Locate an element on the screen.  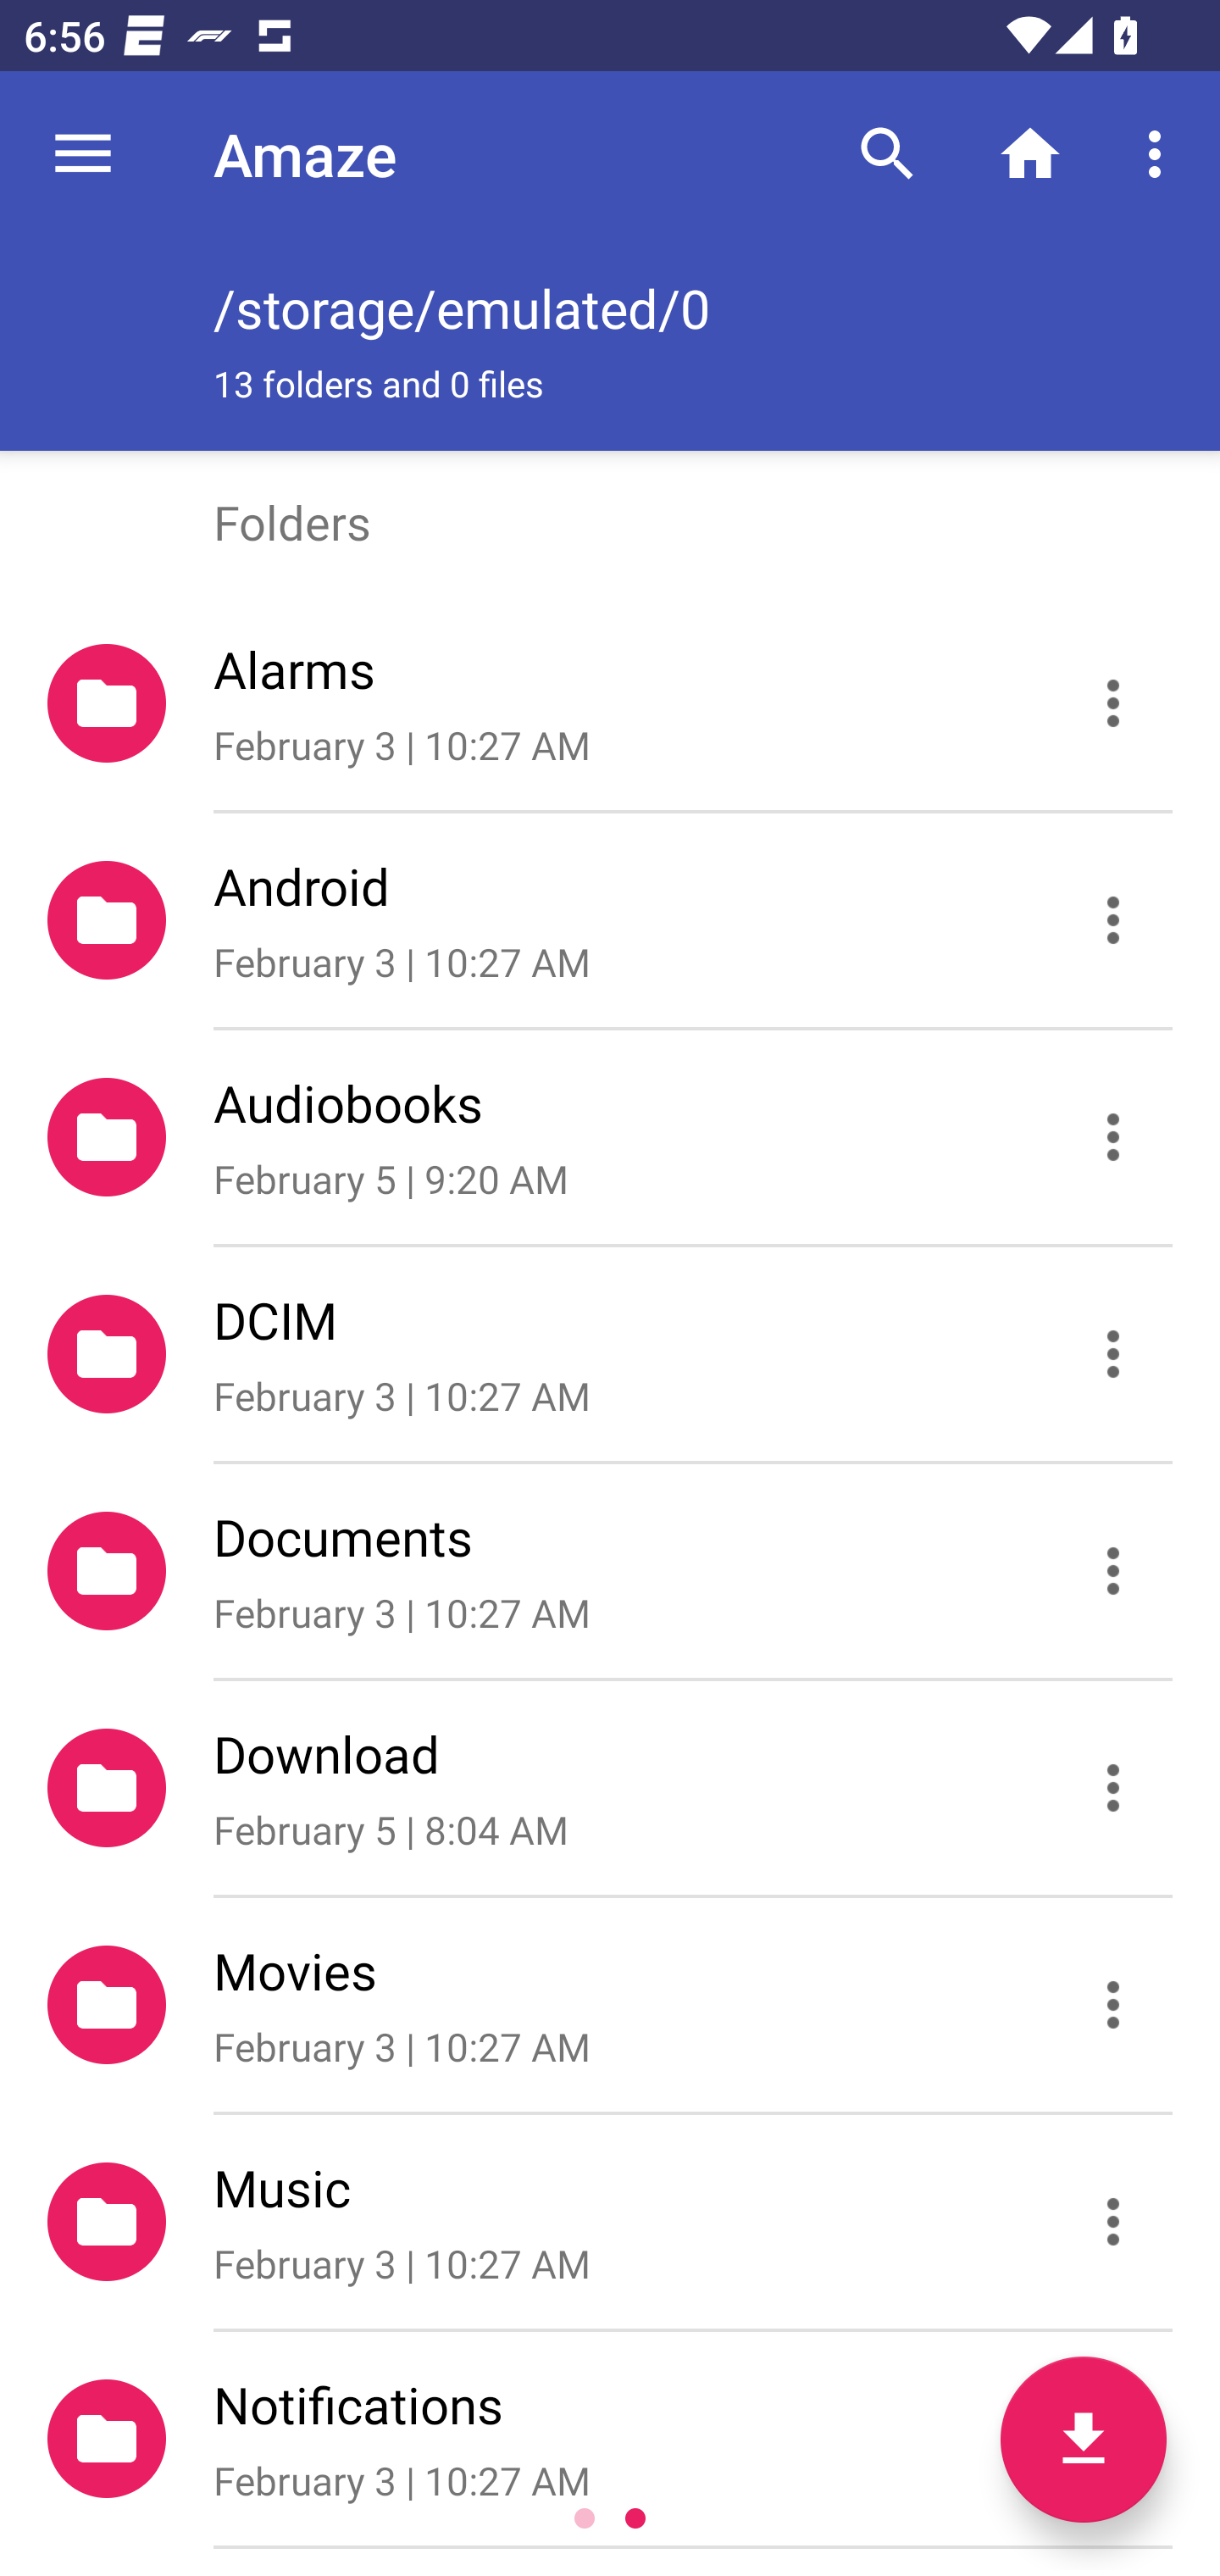
Movies February 3 | 10:27 AM is located at coordinates (610, 2005).